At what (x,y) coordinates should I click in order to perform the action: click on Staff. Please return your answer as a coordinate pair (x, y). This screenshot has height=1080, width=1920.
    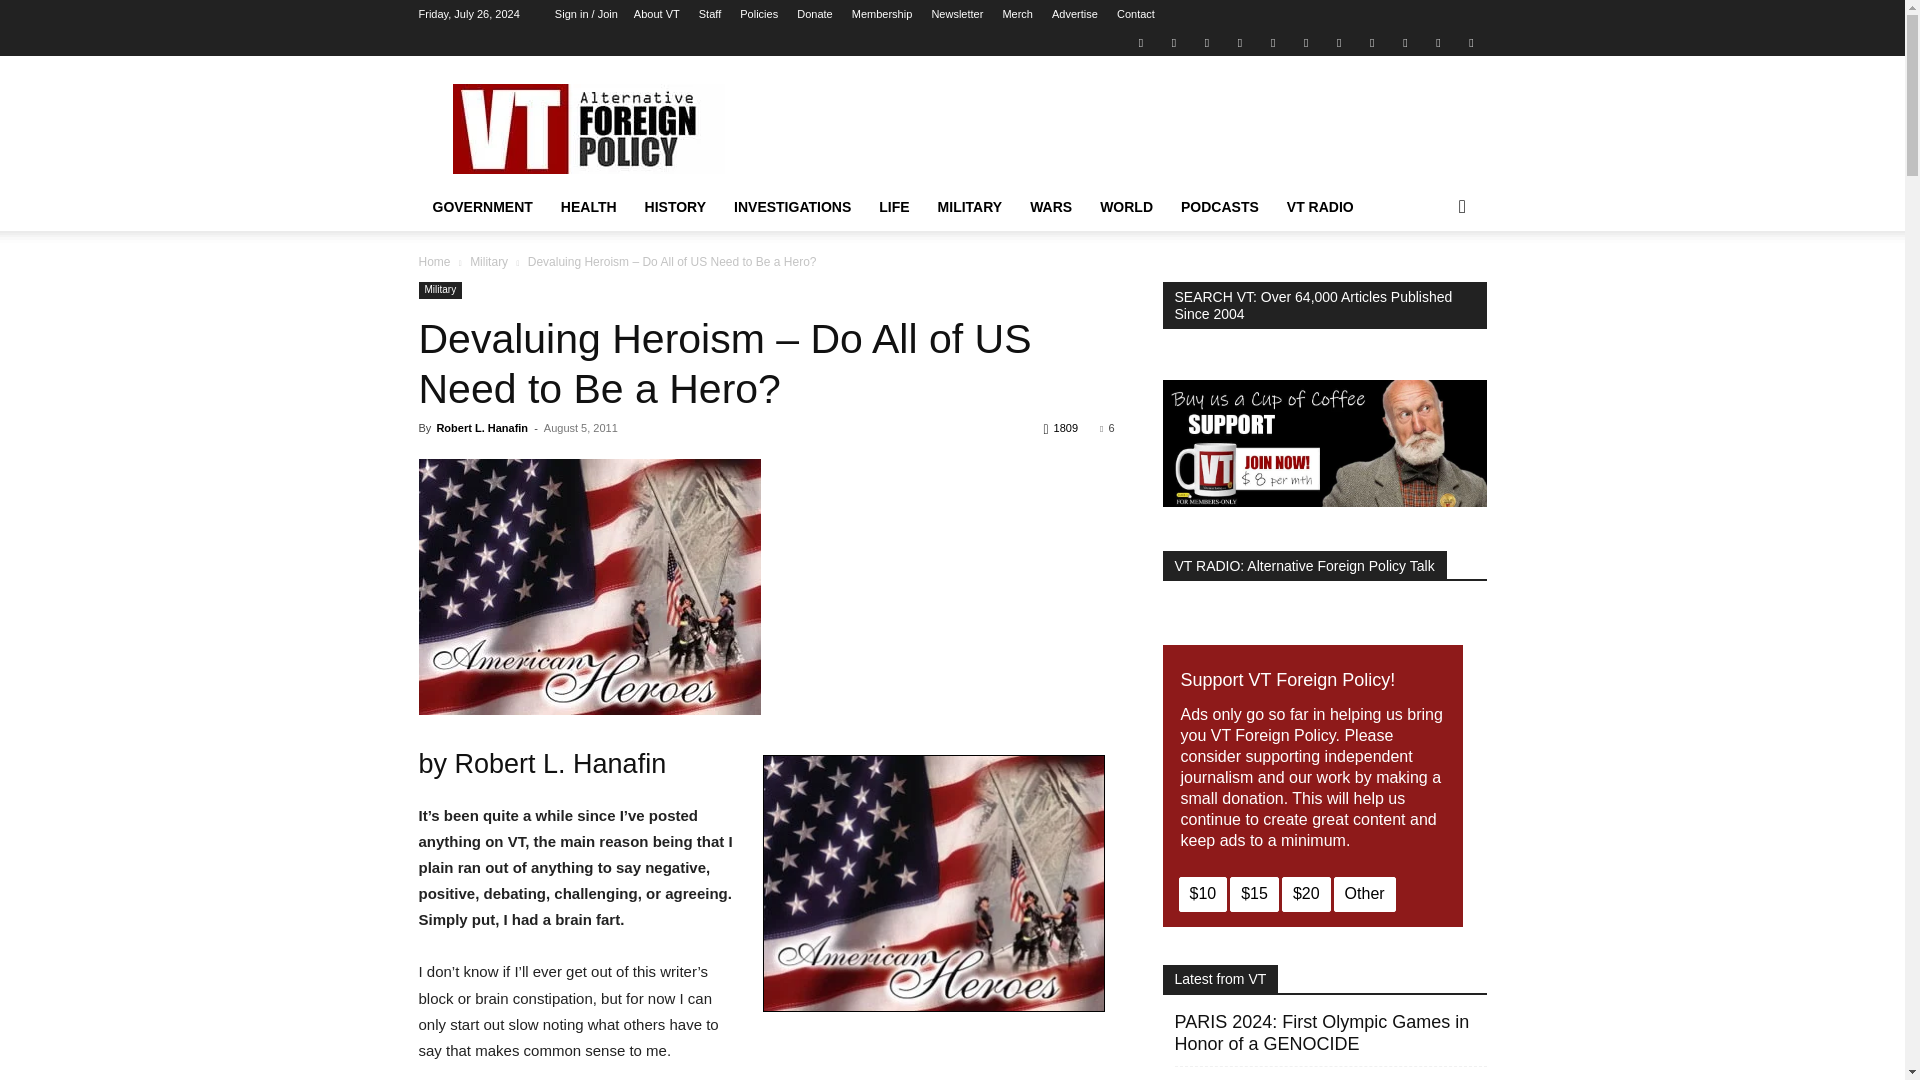
    Looking at the image, I should click on (710, 14).